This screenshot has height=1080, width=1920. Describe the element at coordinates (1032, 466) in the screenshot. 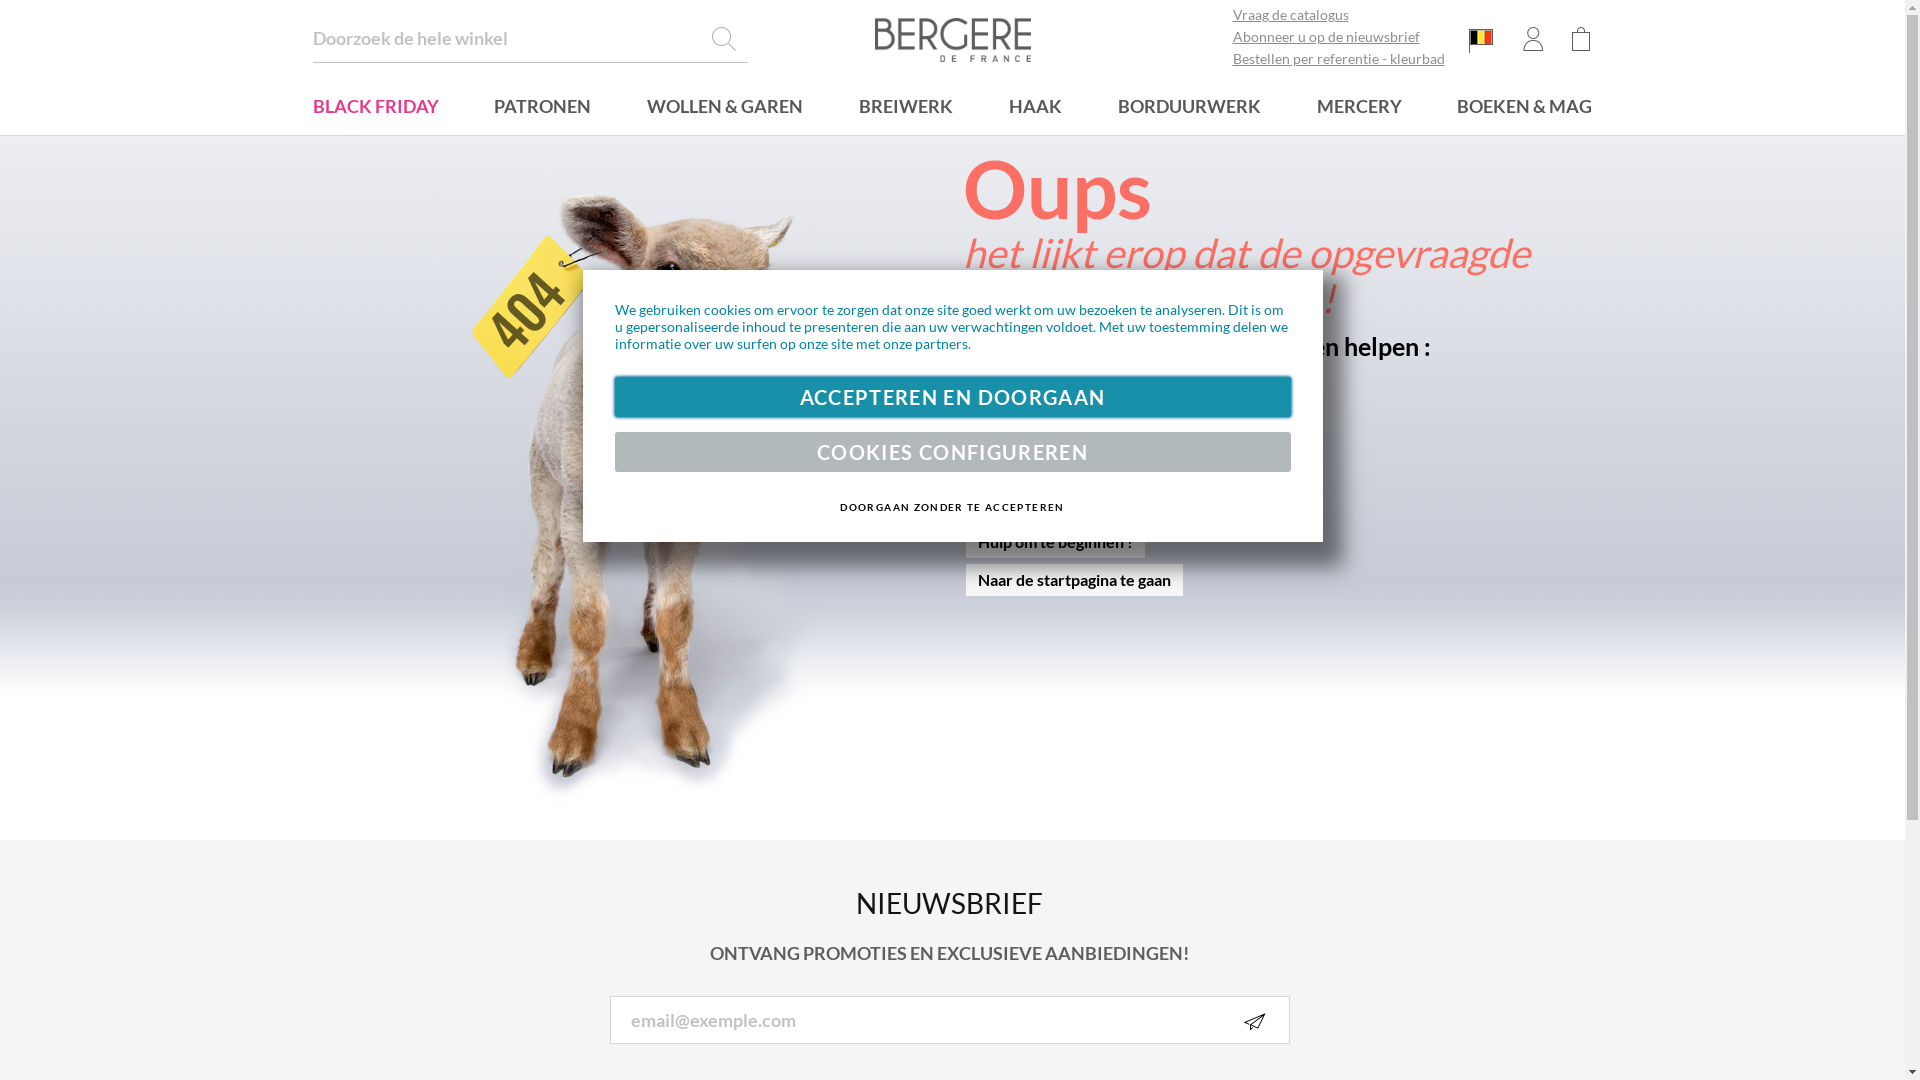

I see `Onze patronen` at that location.